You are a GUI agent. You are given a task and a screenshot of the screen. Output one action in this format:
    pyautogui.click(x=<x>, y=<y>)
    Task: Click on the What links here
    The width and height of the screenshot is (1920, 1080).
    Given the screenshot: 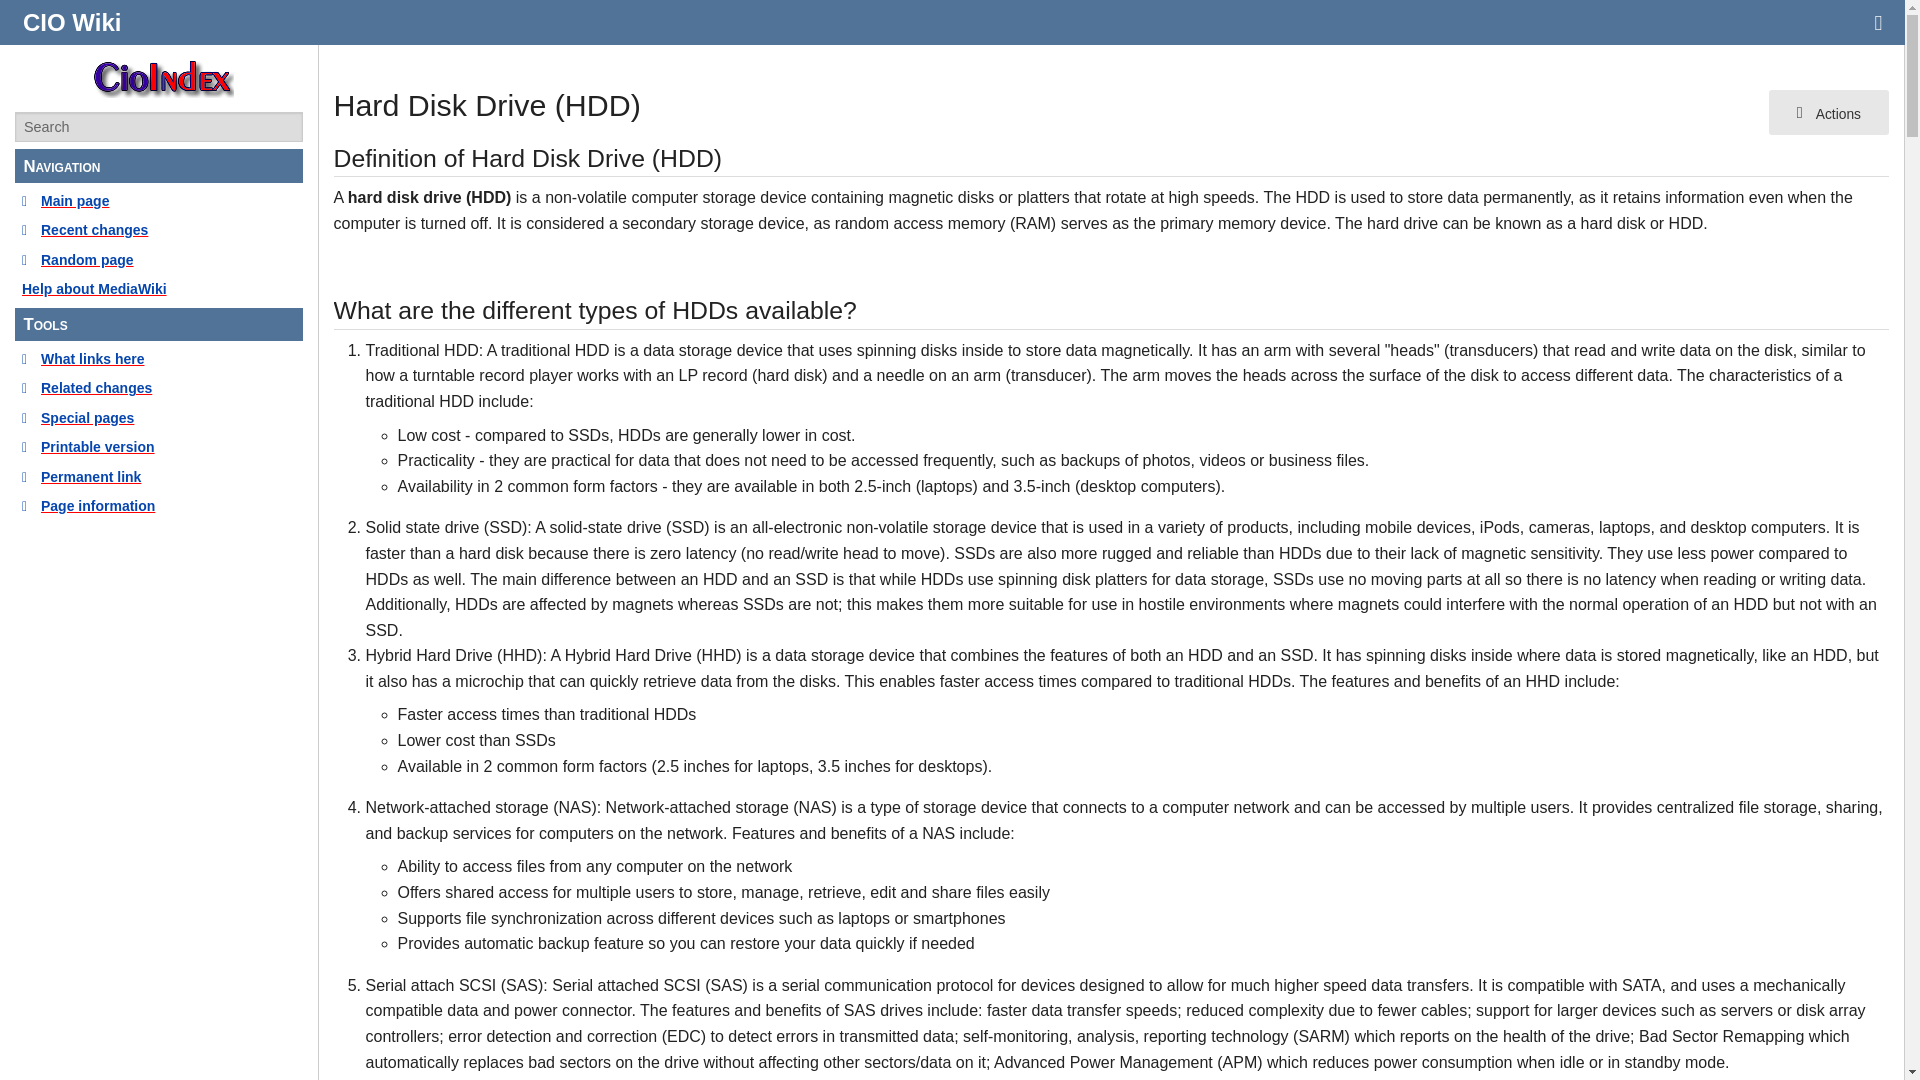 What is the action you would take?
    pyautogui.click(x=159, y=358)
    